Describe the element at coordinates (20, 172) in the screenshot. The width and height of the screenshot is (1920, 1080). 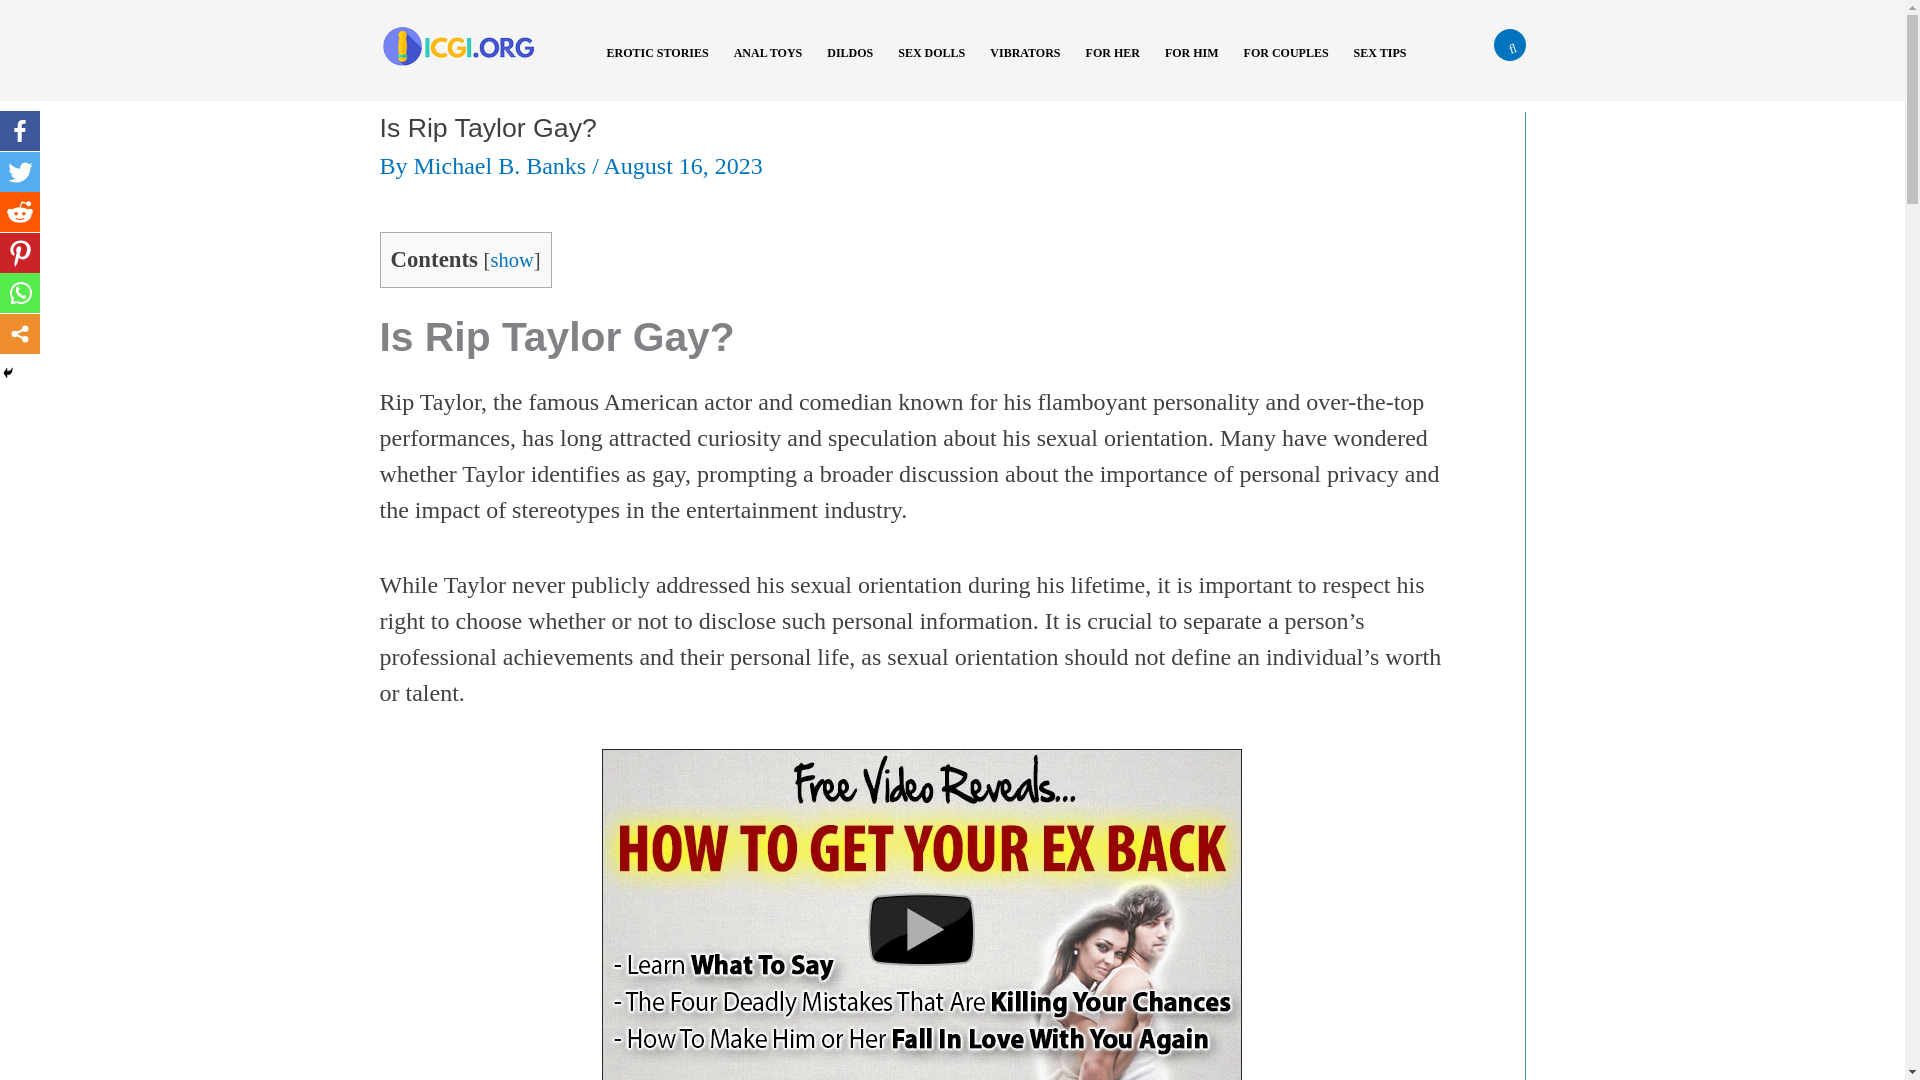
I see `Twitter` at that location.